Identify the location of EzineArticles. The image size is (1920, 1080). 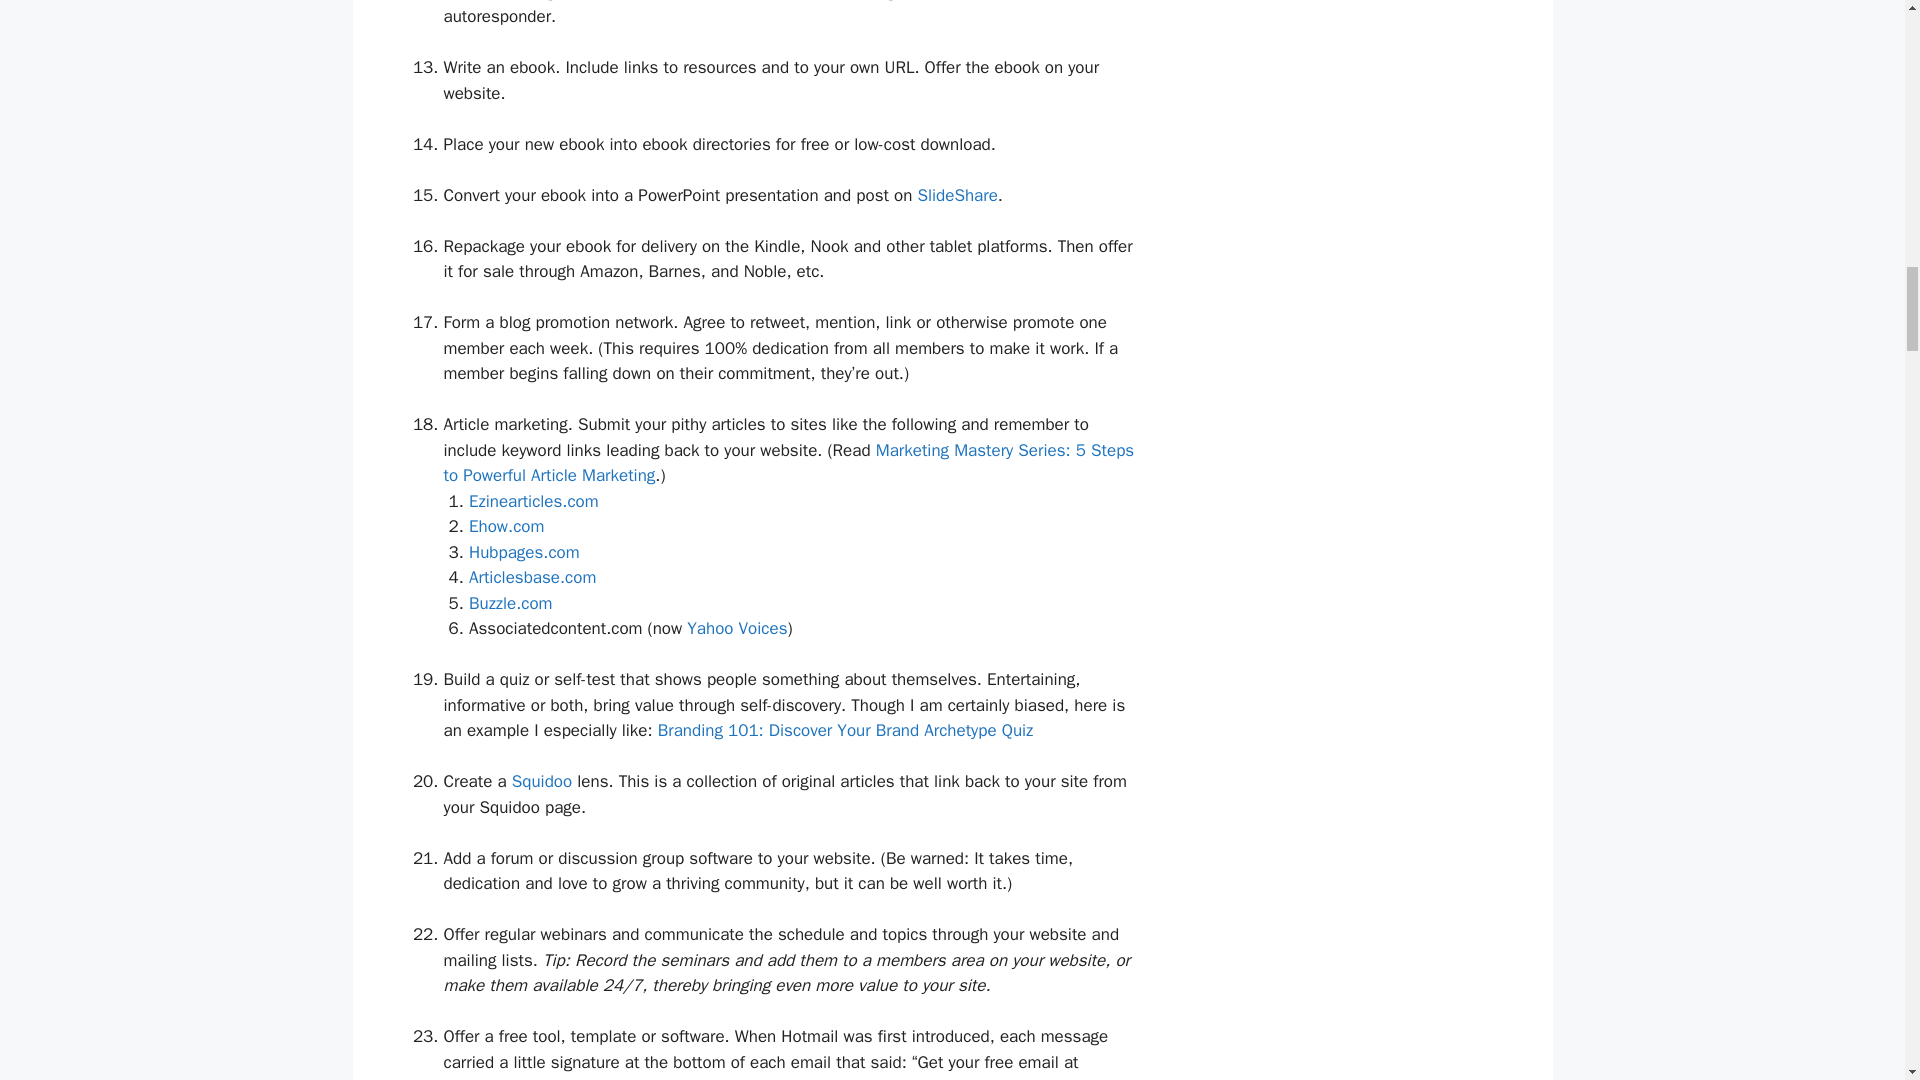
(534, 501).